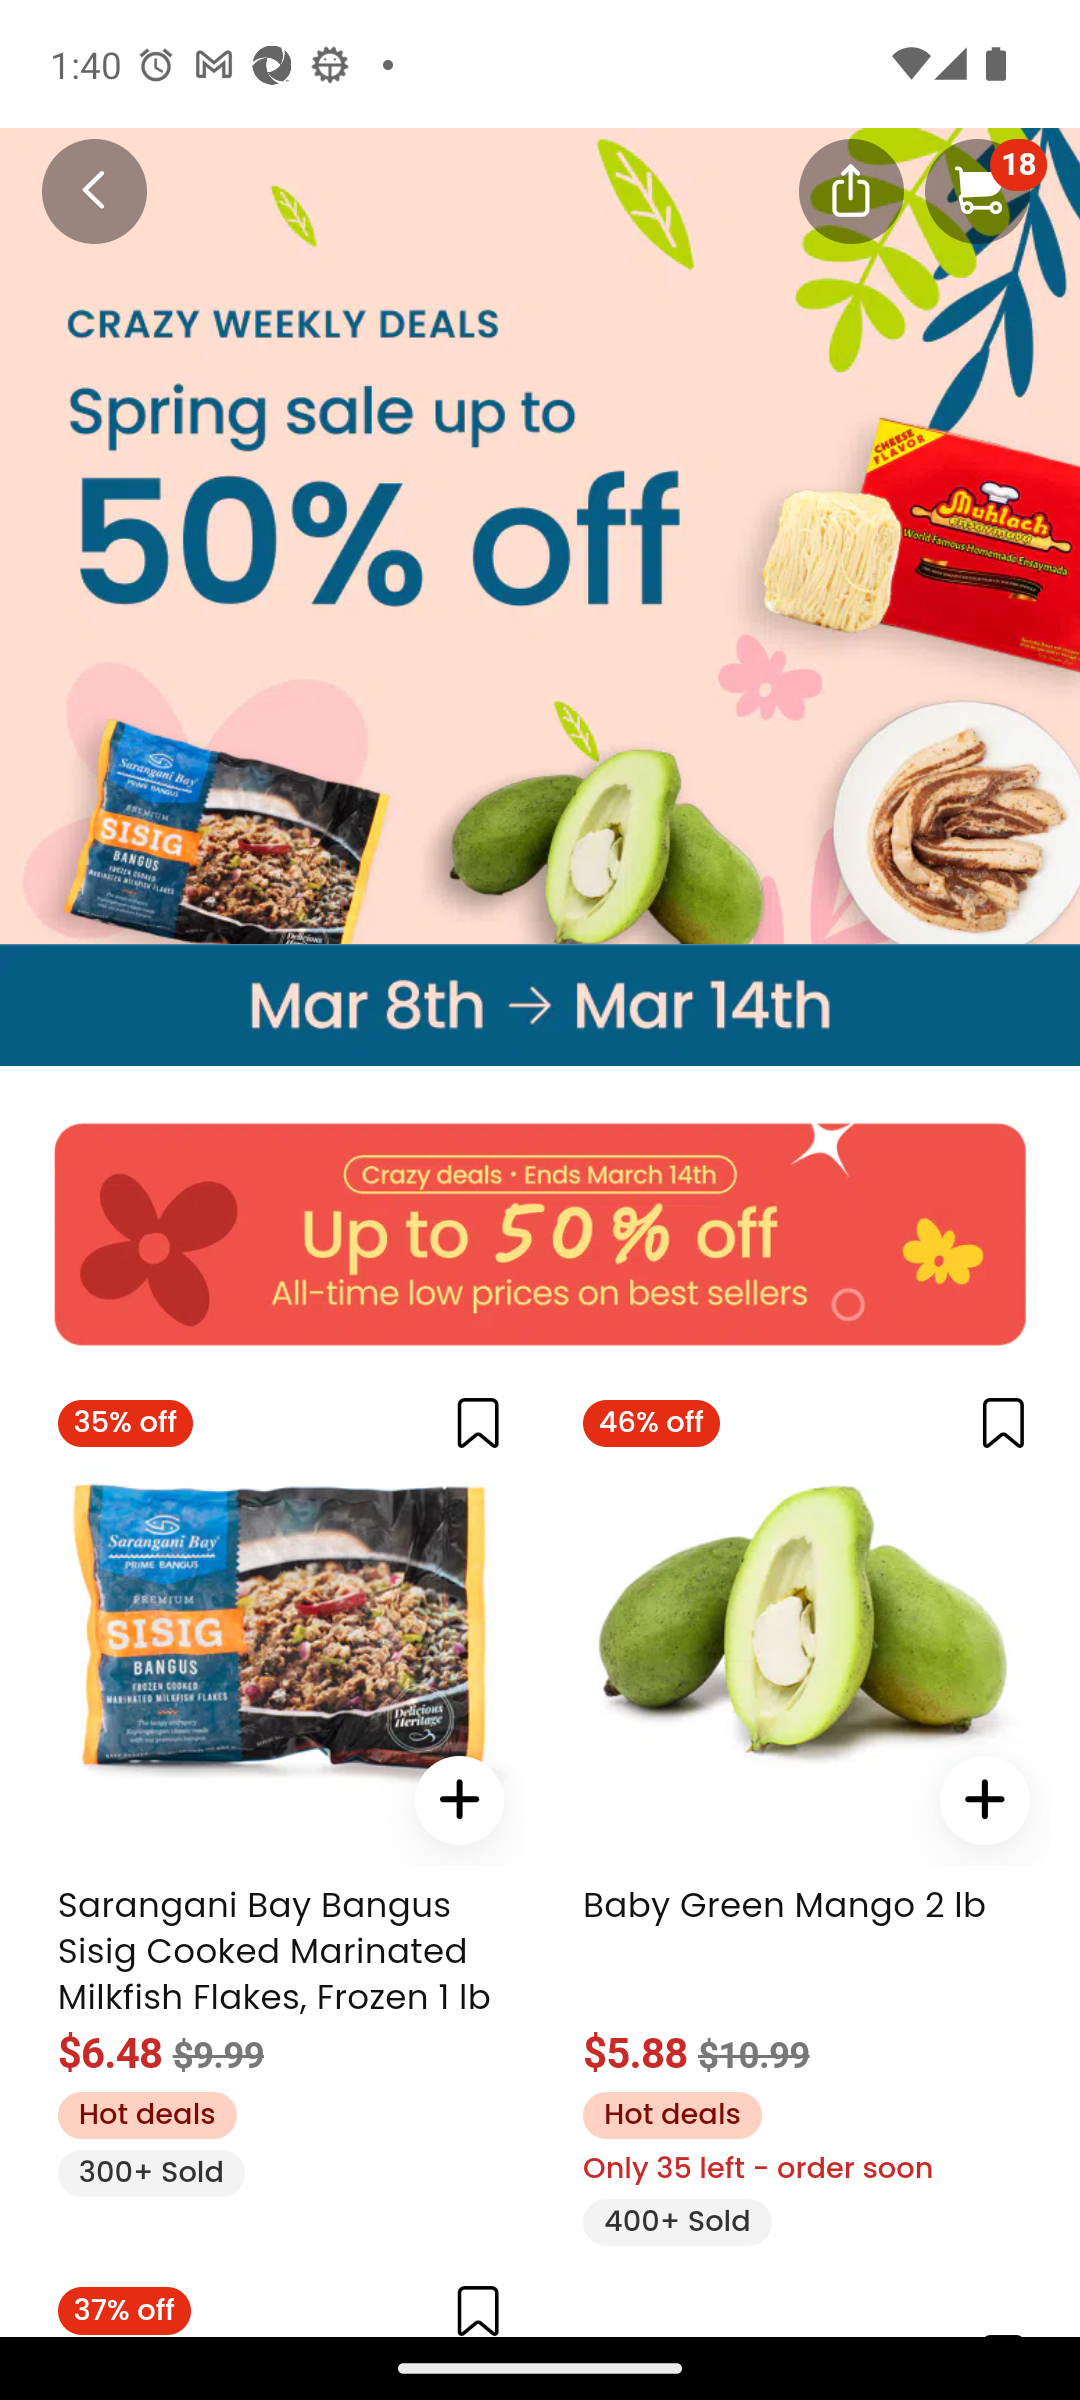 The width and height of the screenshot is (1080, 2400). I want to click on , so click(984, 1800).